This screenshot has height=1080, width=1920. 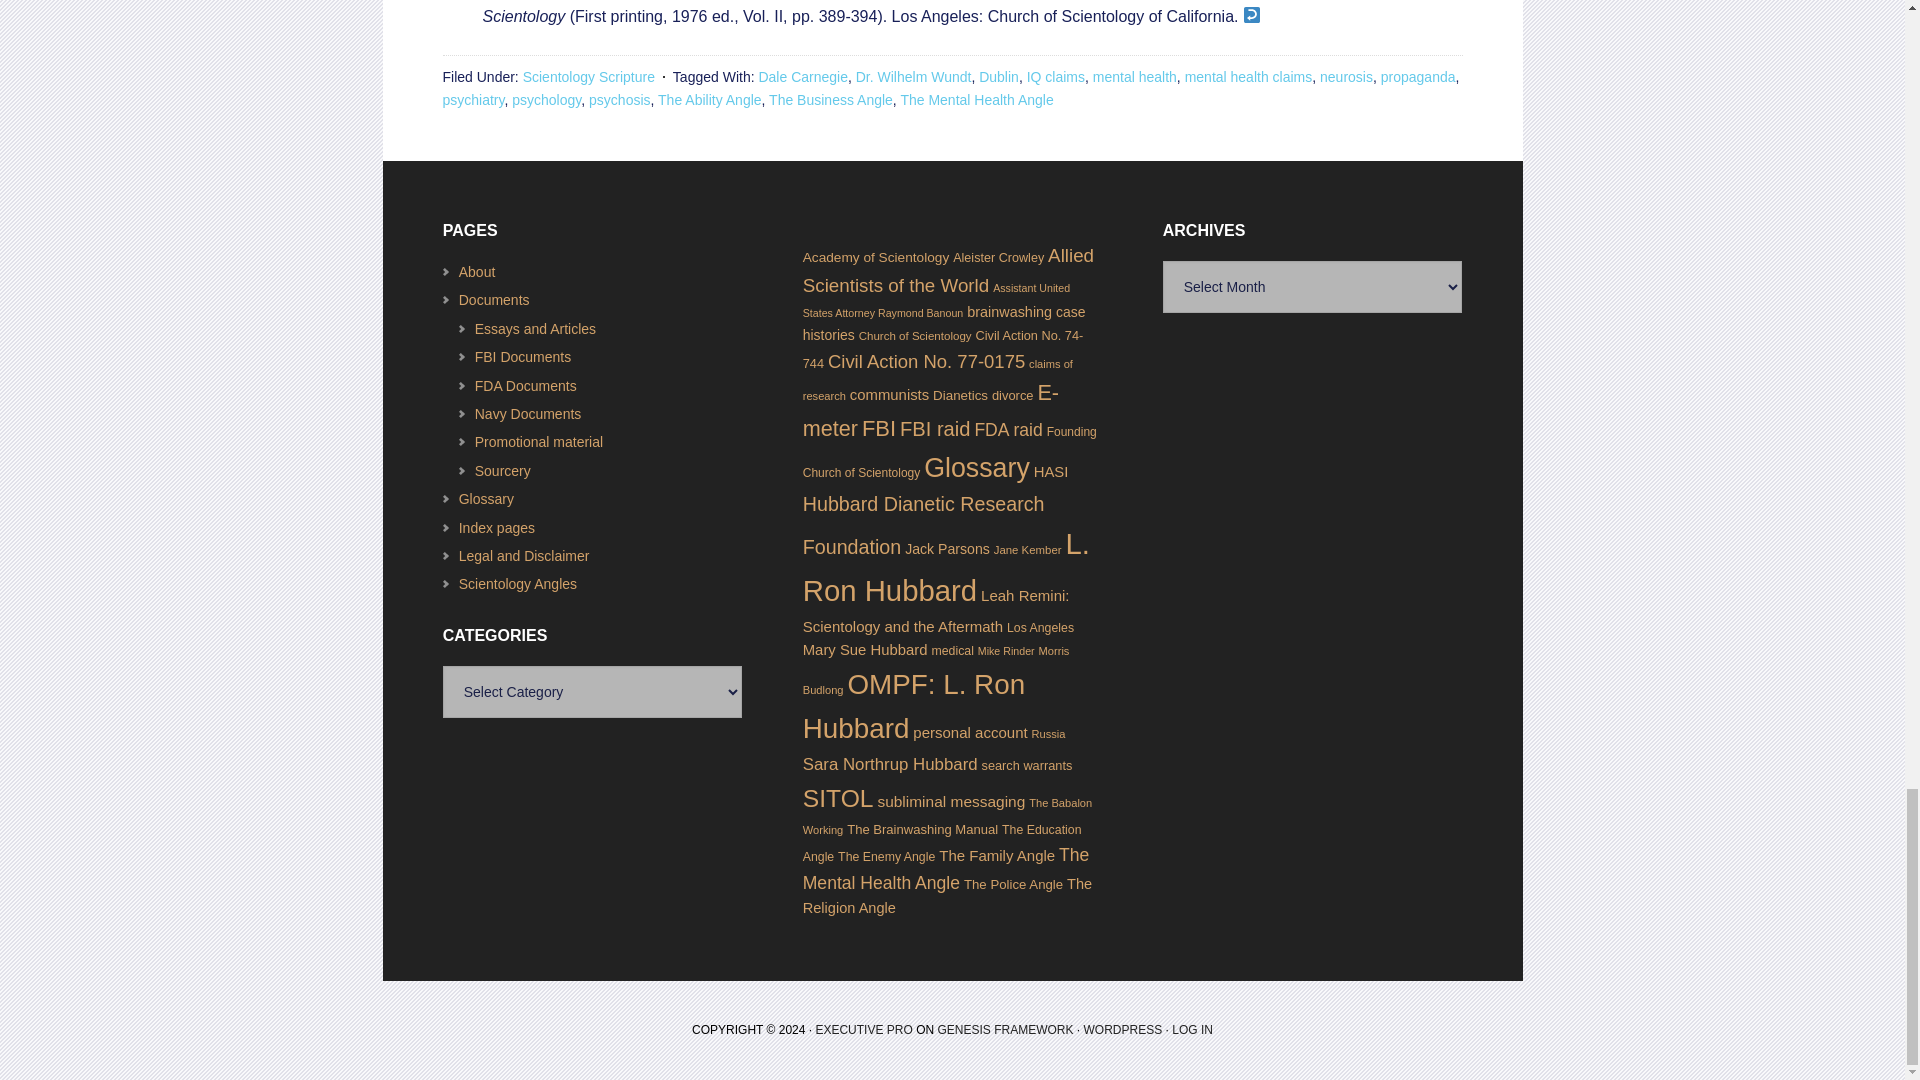 What do you see at coordinates (588, 77) in the screenshot?
I see `Scientology Scripture` at bounding box center [588, 77].